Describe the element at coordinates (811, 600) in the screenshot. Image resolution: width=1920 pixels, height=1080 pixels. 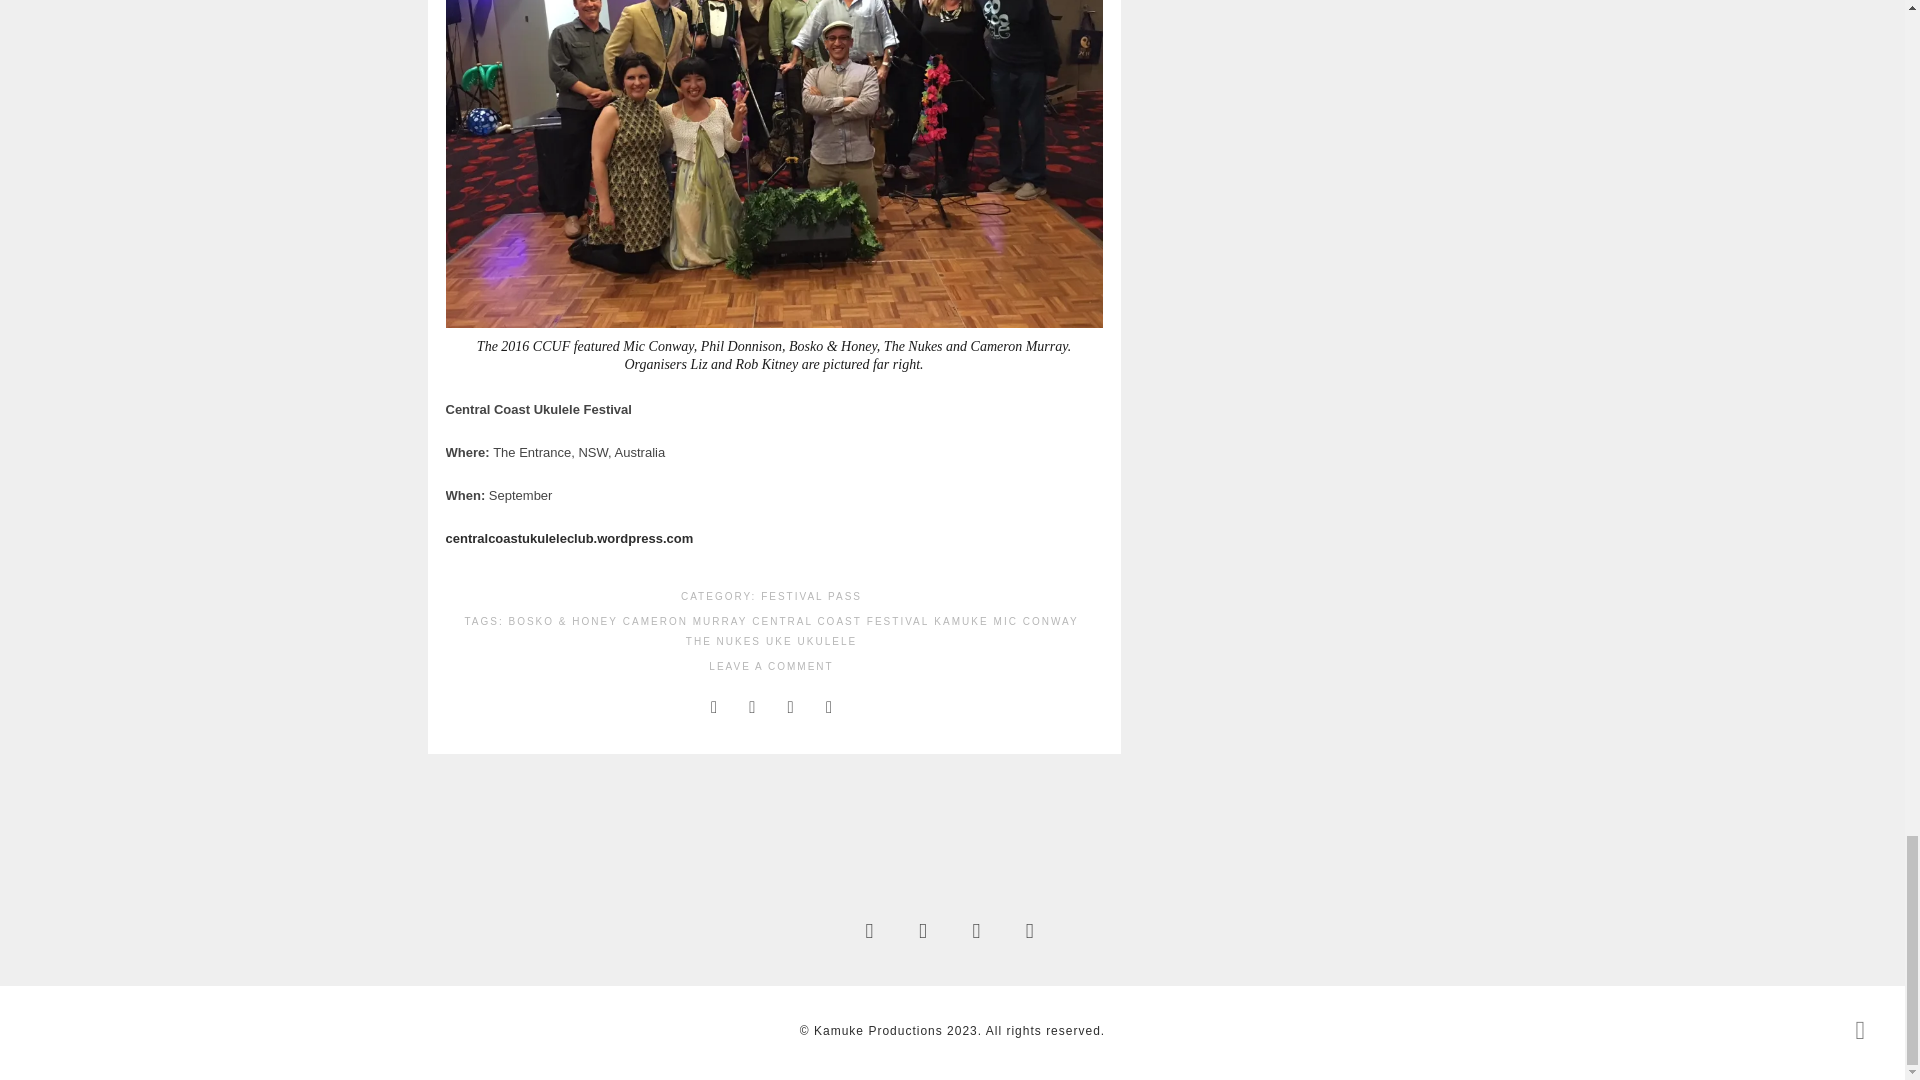
I see `FESTIVAL PASS` at that location.